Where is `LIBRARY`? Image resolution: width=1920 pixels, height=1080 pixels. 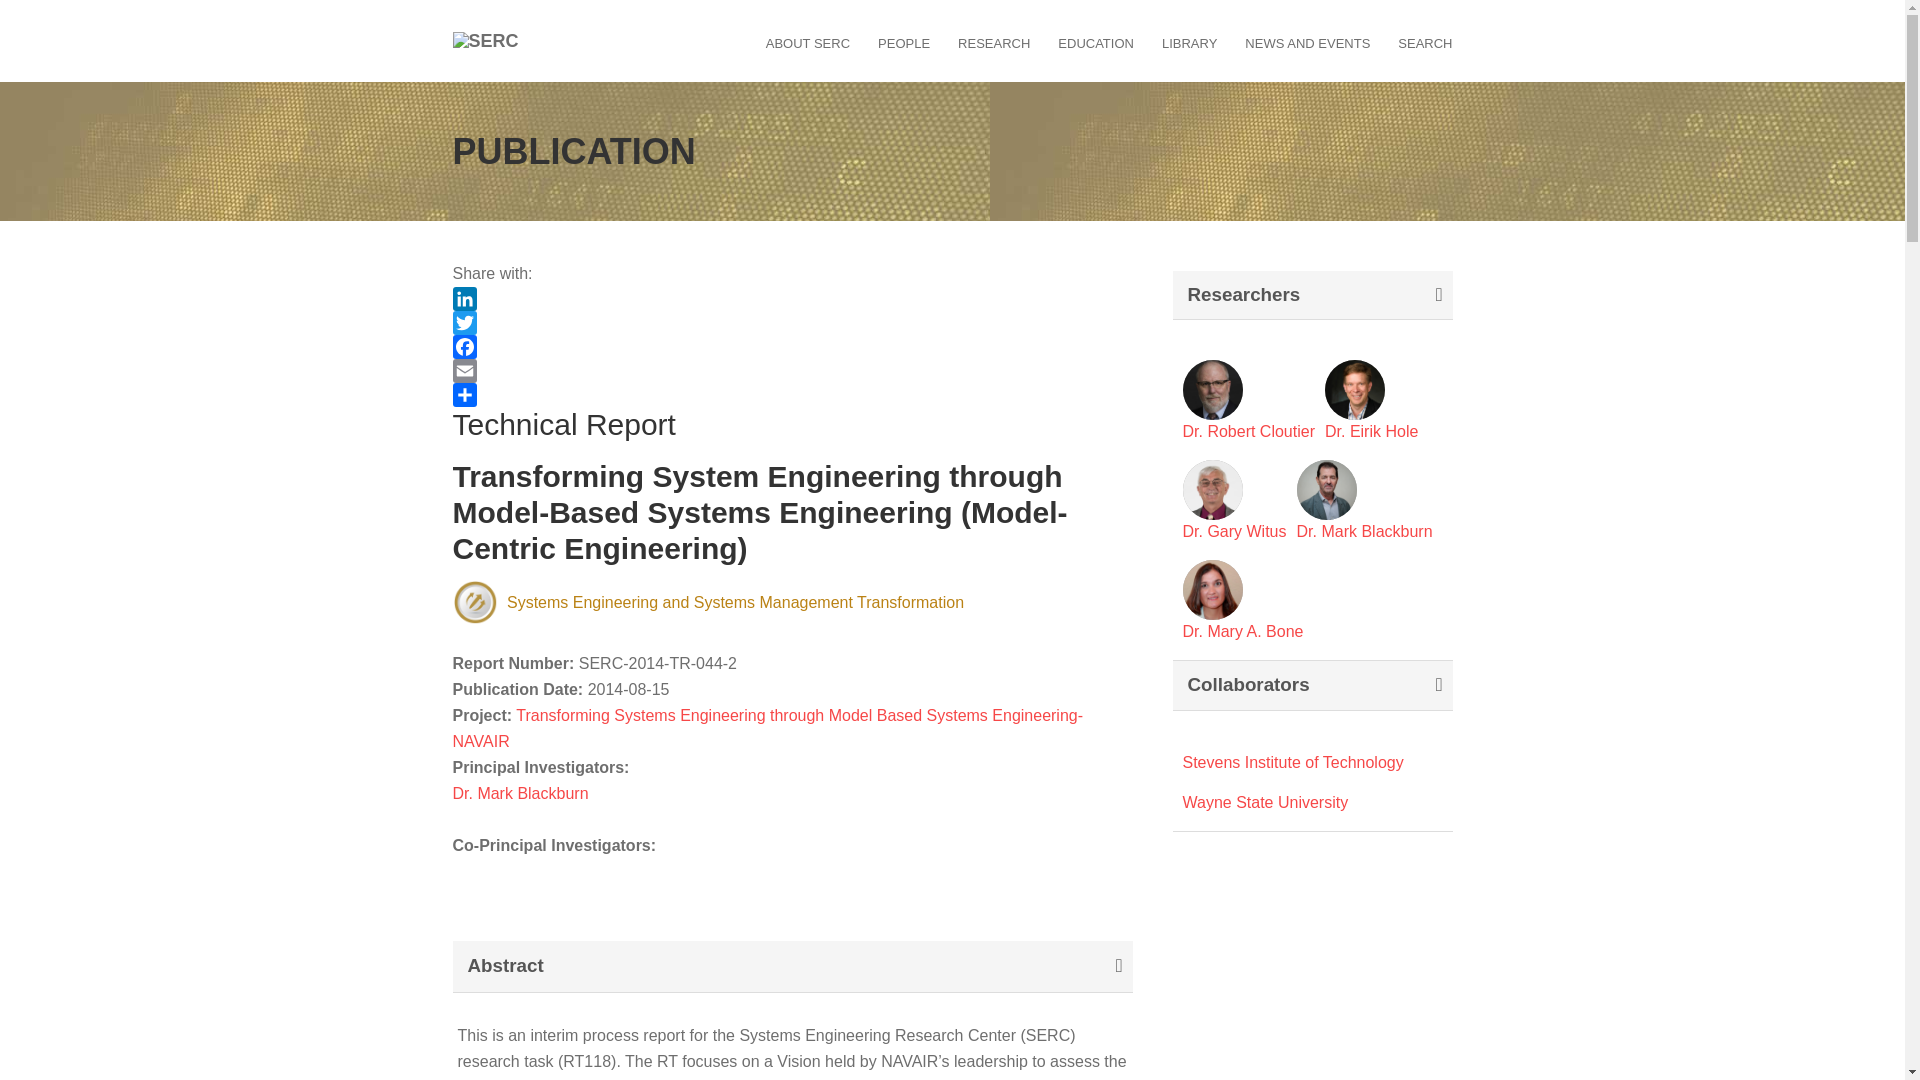
LIBRARY is located at coordinates (1189, 43).